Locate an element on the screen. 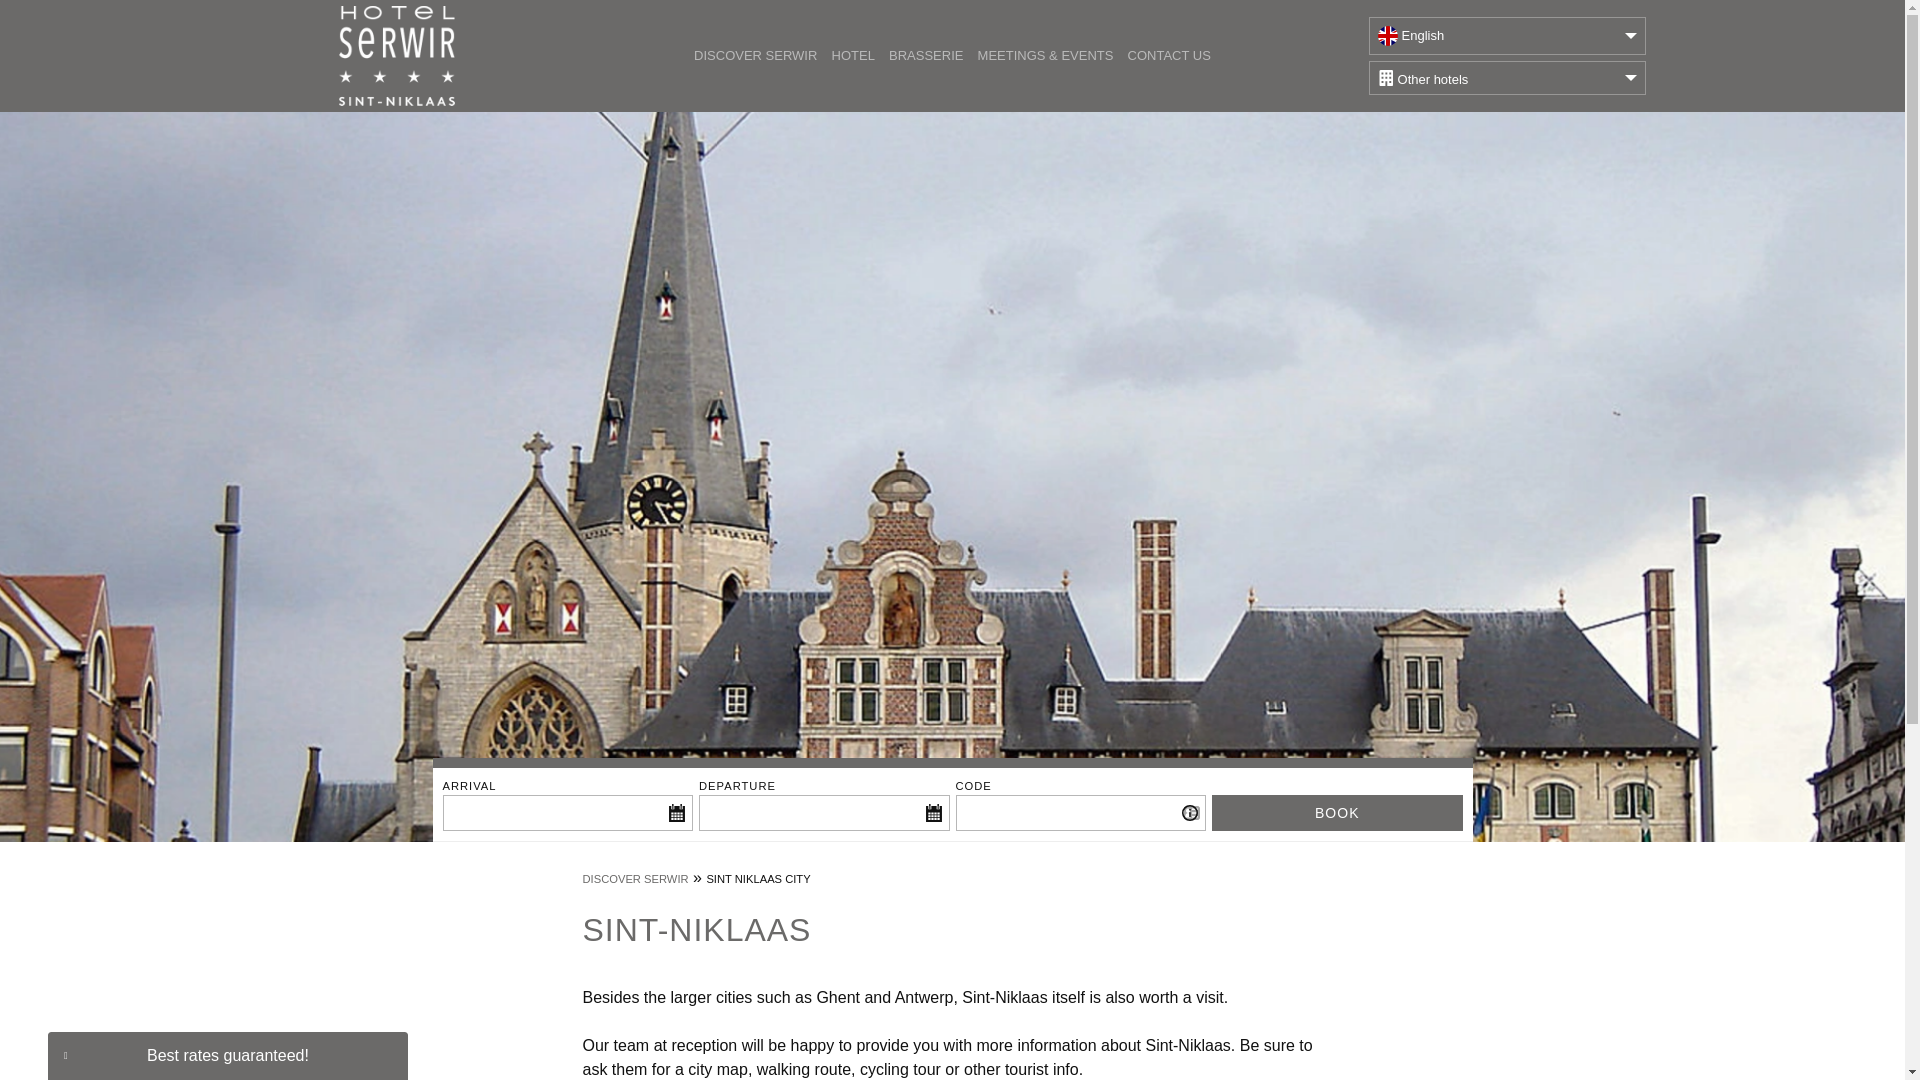  BRASSERIE is located at coordinates (926, 56).